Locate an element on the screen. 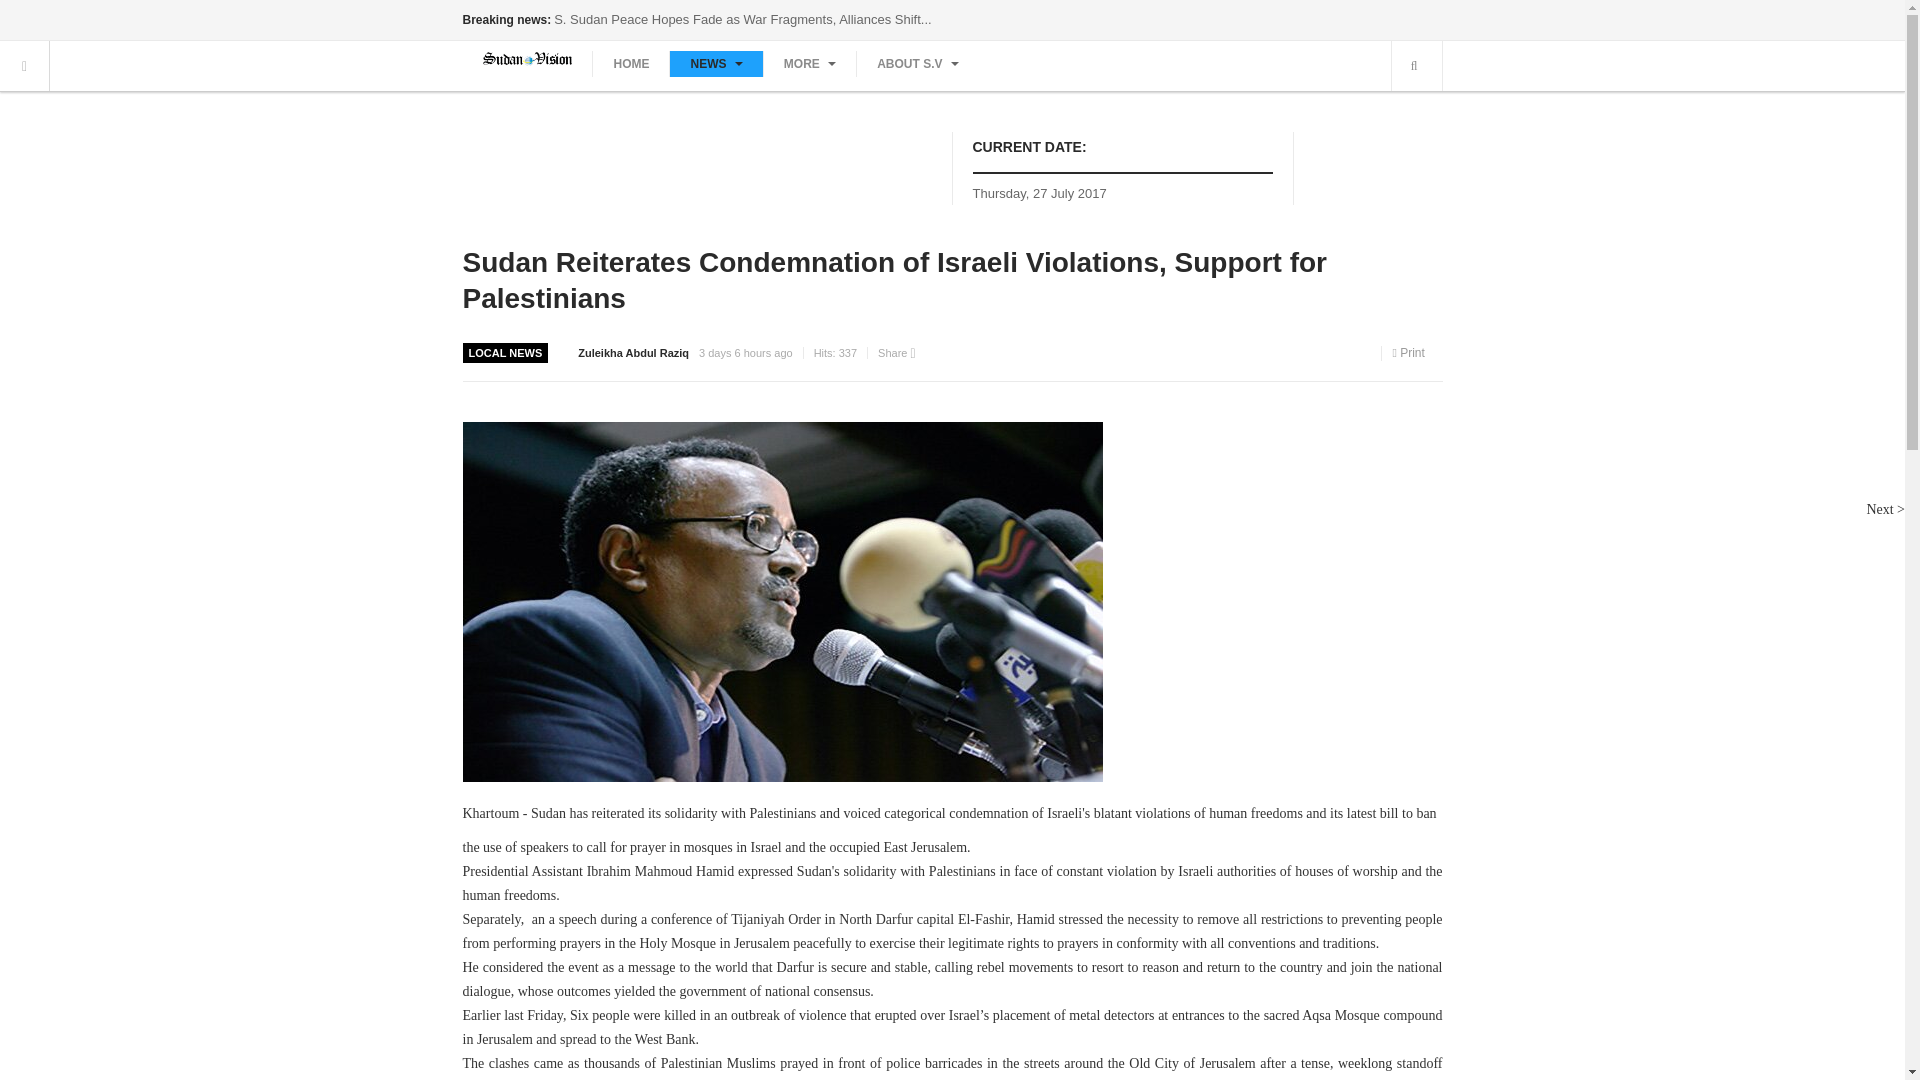 This screenshot has height=1080, width=1920. MORE is located at coordinates (809, 63).